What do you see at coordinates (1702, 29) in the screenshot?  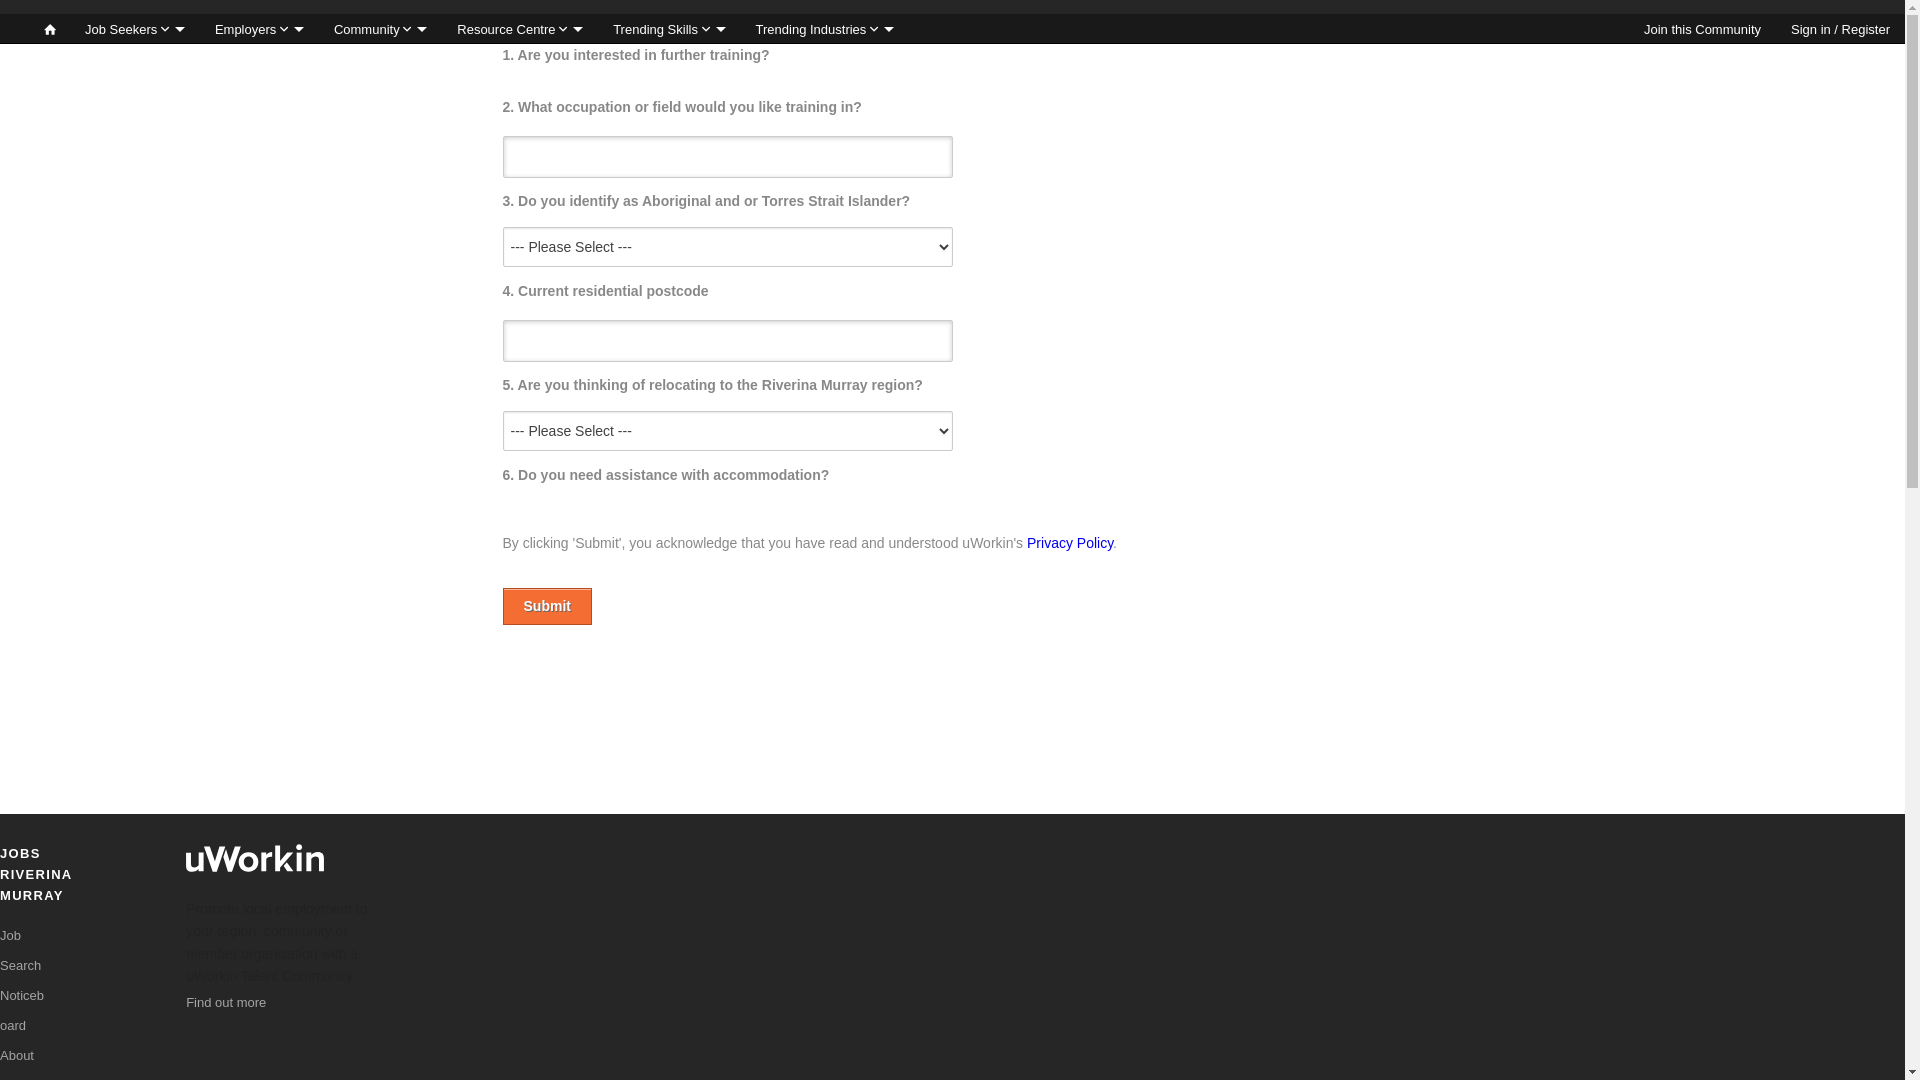 I see `Join this Community` at bounding box center [1702, 29].